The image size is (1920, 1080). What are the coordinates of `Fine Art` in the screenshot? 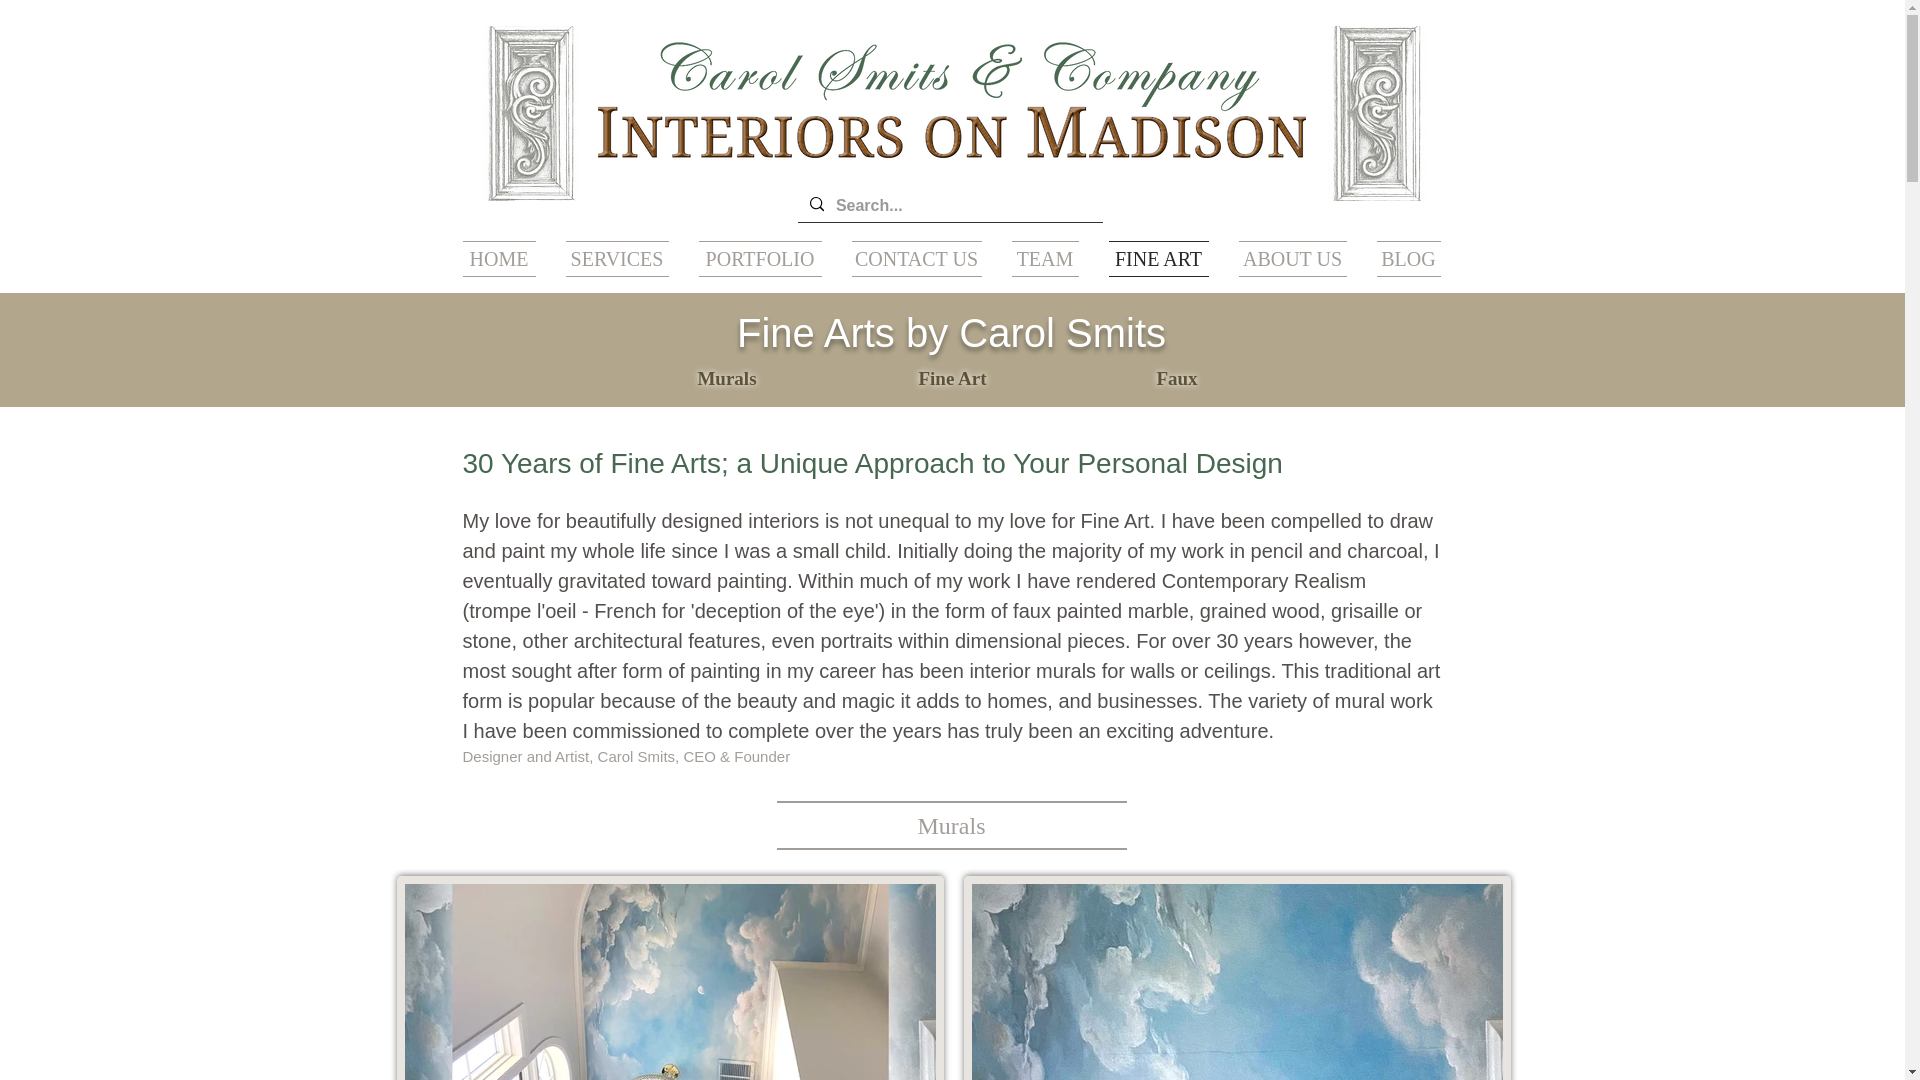 It's located at (952, 378).